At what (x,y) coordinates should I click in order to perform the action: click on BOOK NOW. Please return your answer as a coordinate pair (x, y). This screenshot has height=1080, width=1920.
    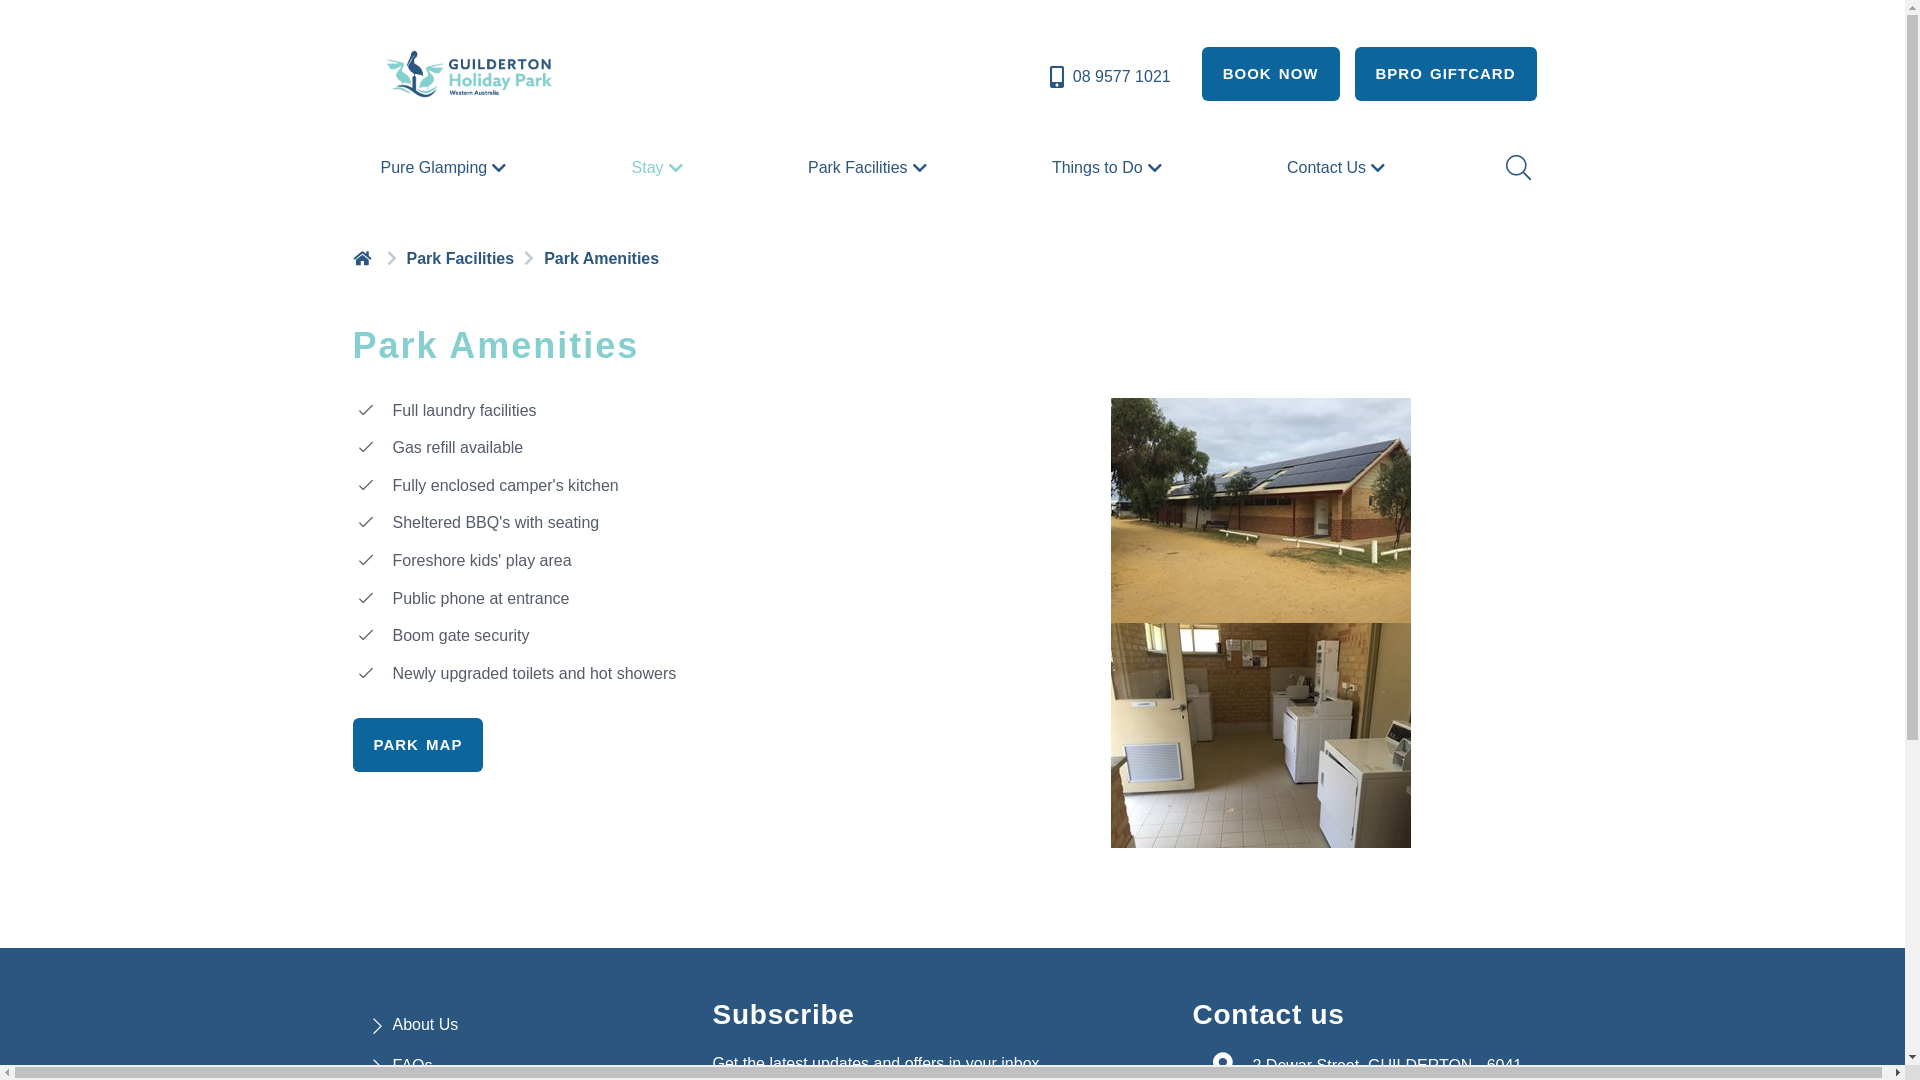
    Looking at the image, I should click on (1271, 74).